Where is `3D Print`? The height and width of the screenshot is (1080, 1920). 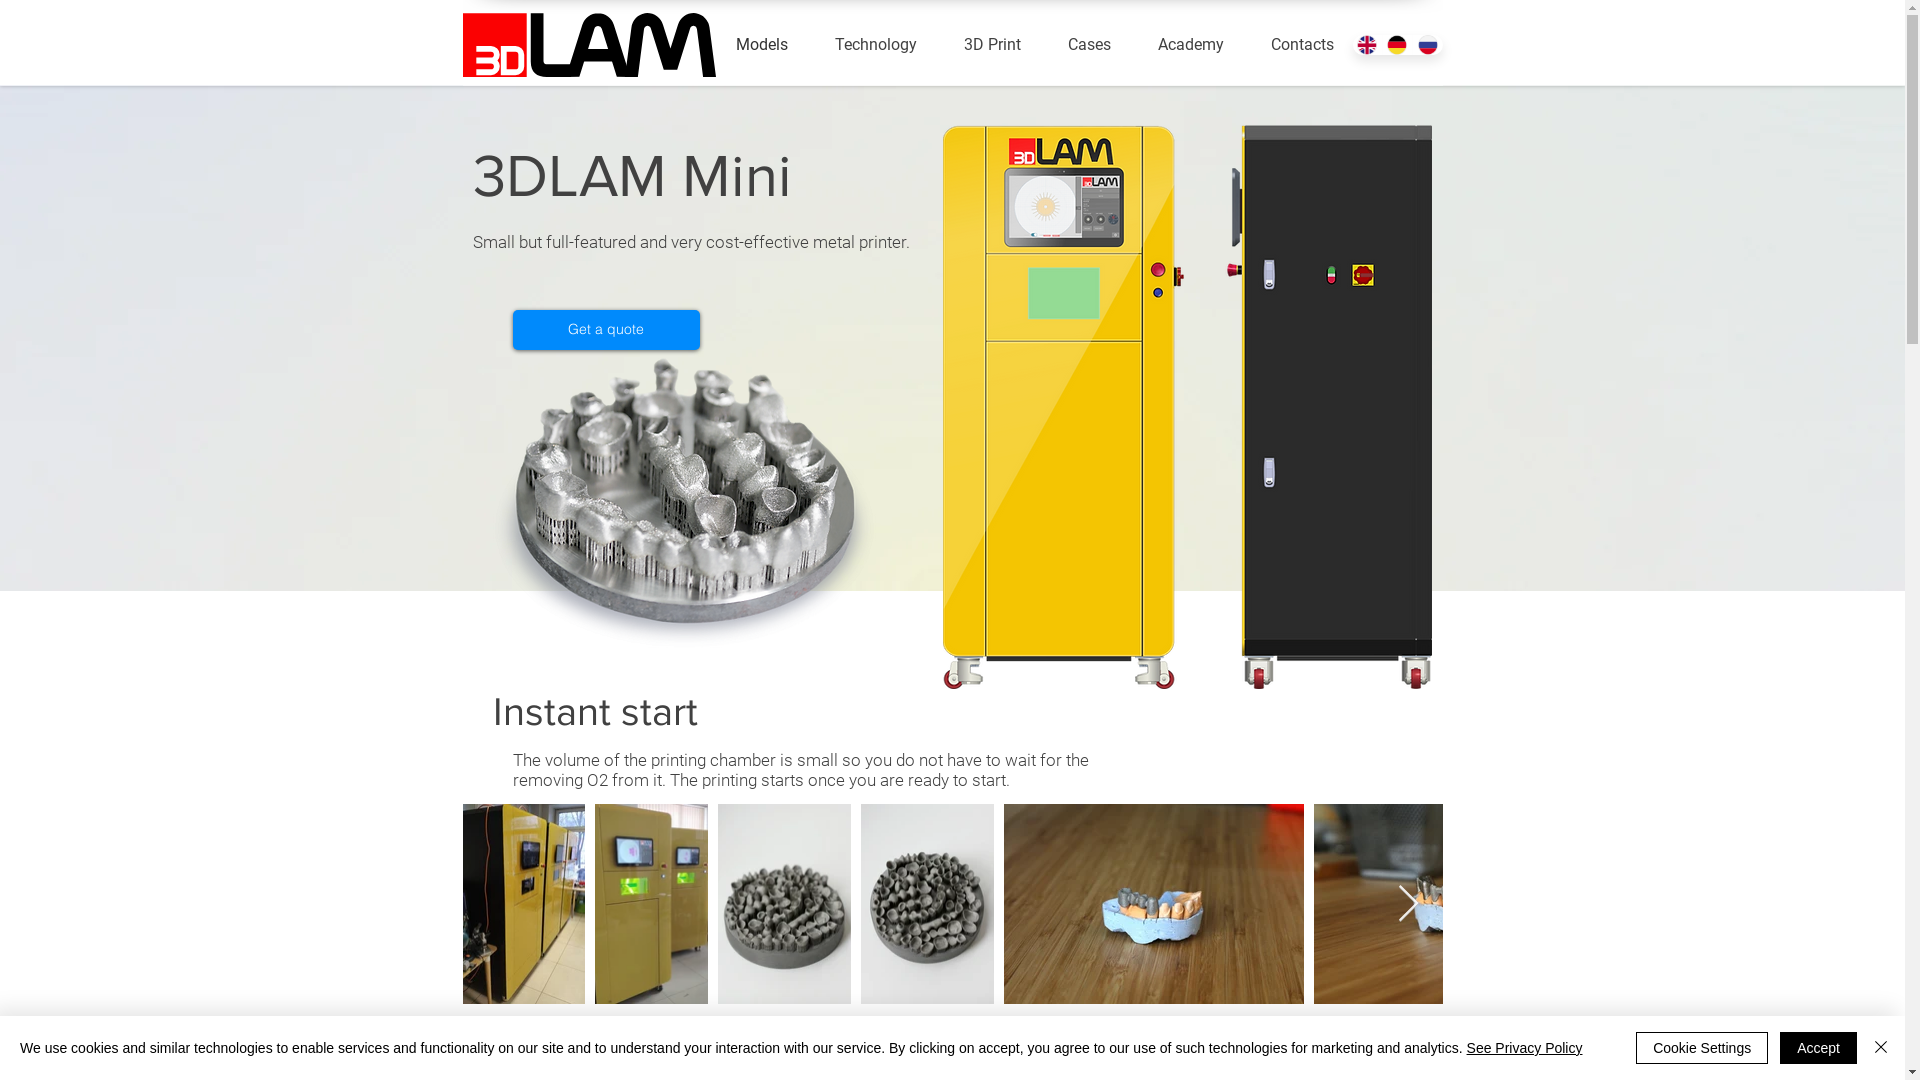 3D Print is located at coordinates (992, 45).